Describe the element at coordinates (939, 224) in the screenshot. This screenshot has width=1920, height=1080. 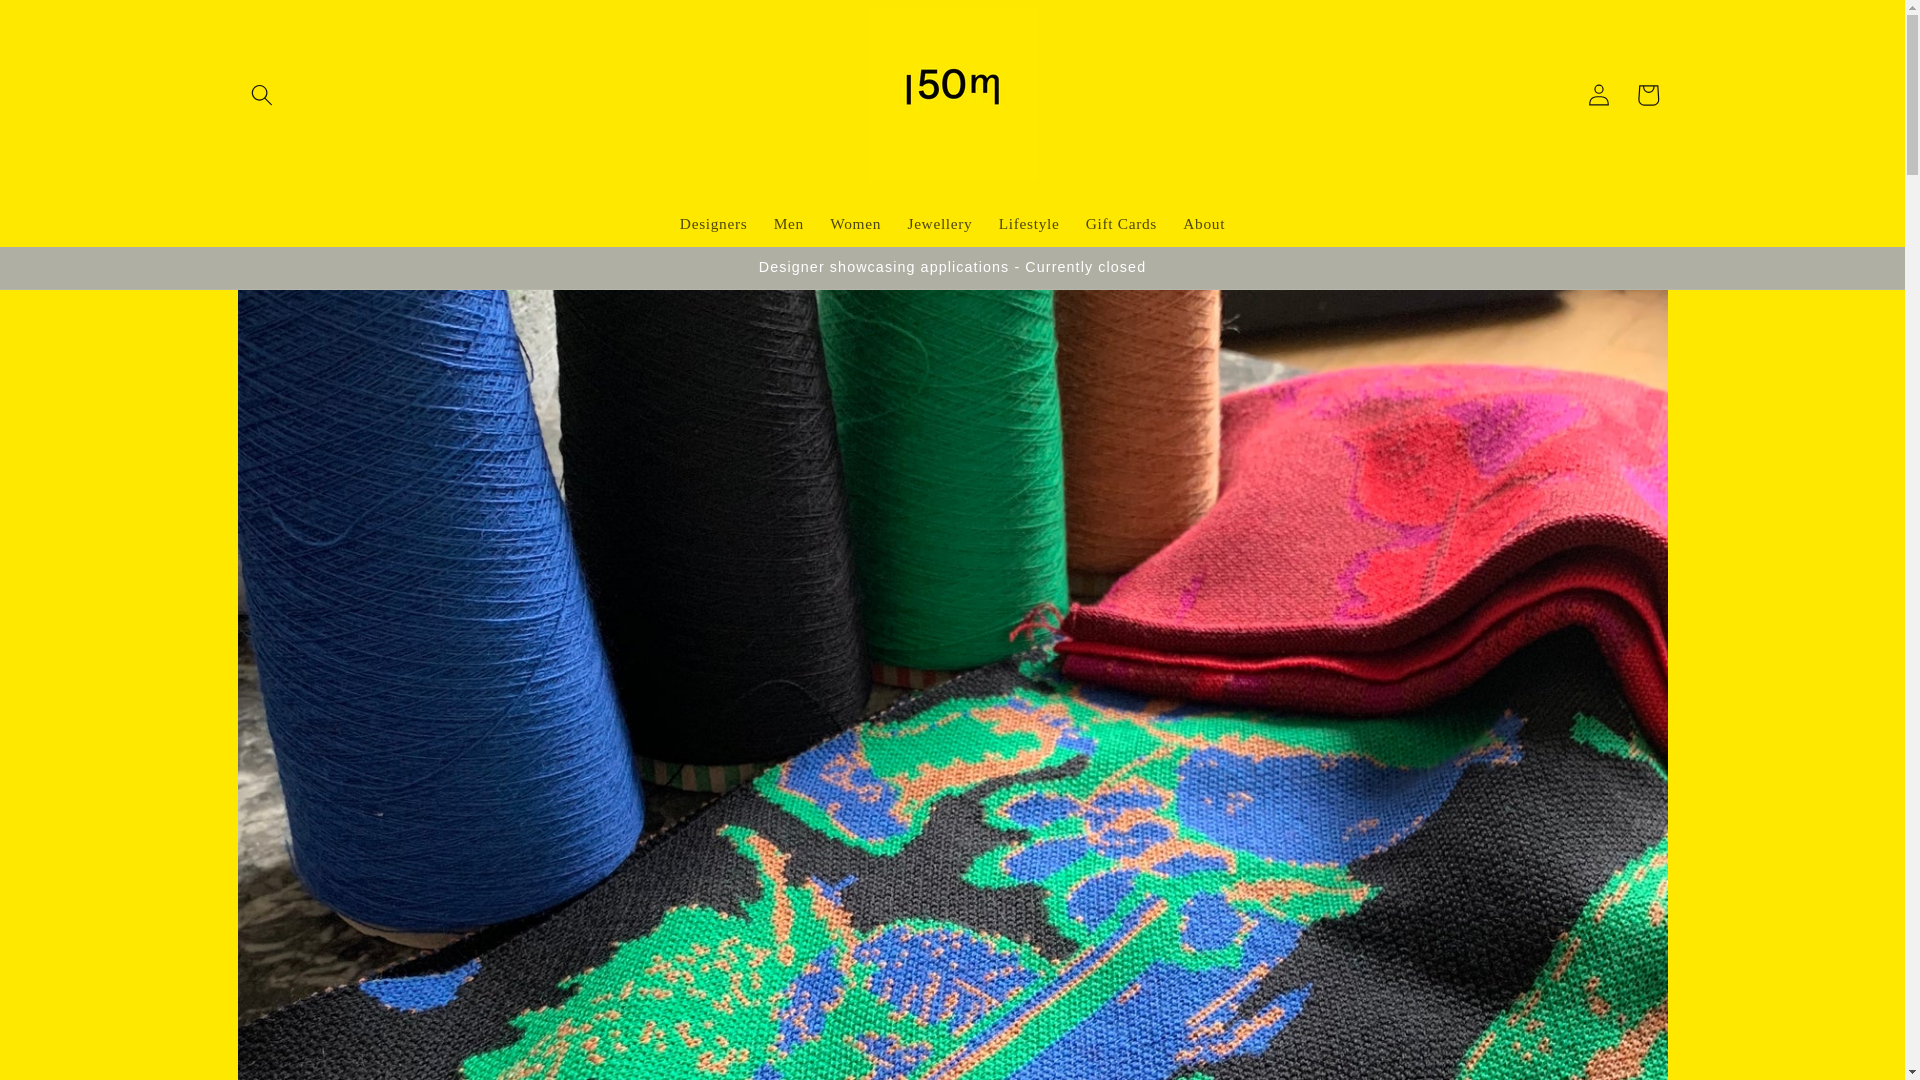
I see `Jewellery` at that location.